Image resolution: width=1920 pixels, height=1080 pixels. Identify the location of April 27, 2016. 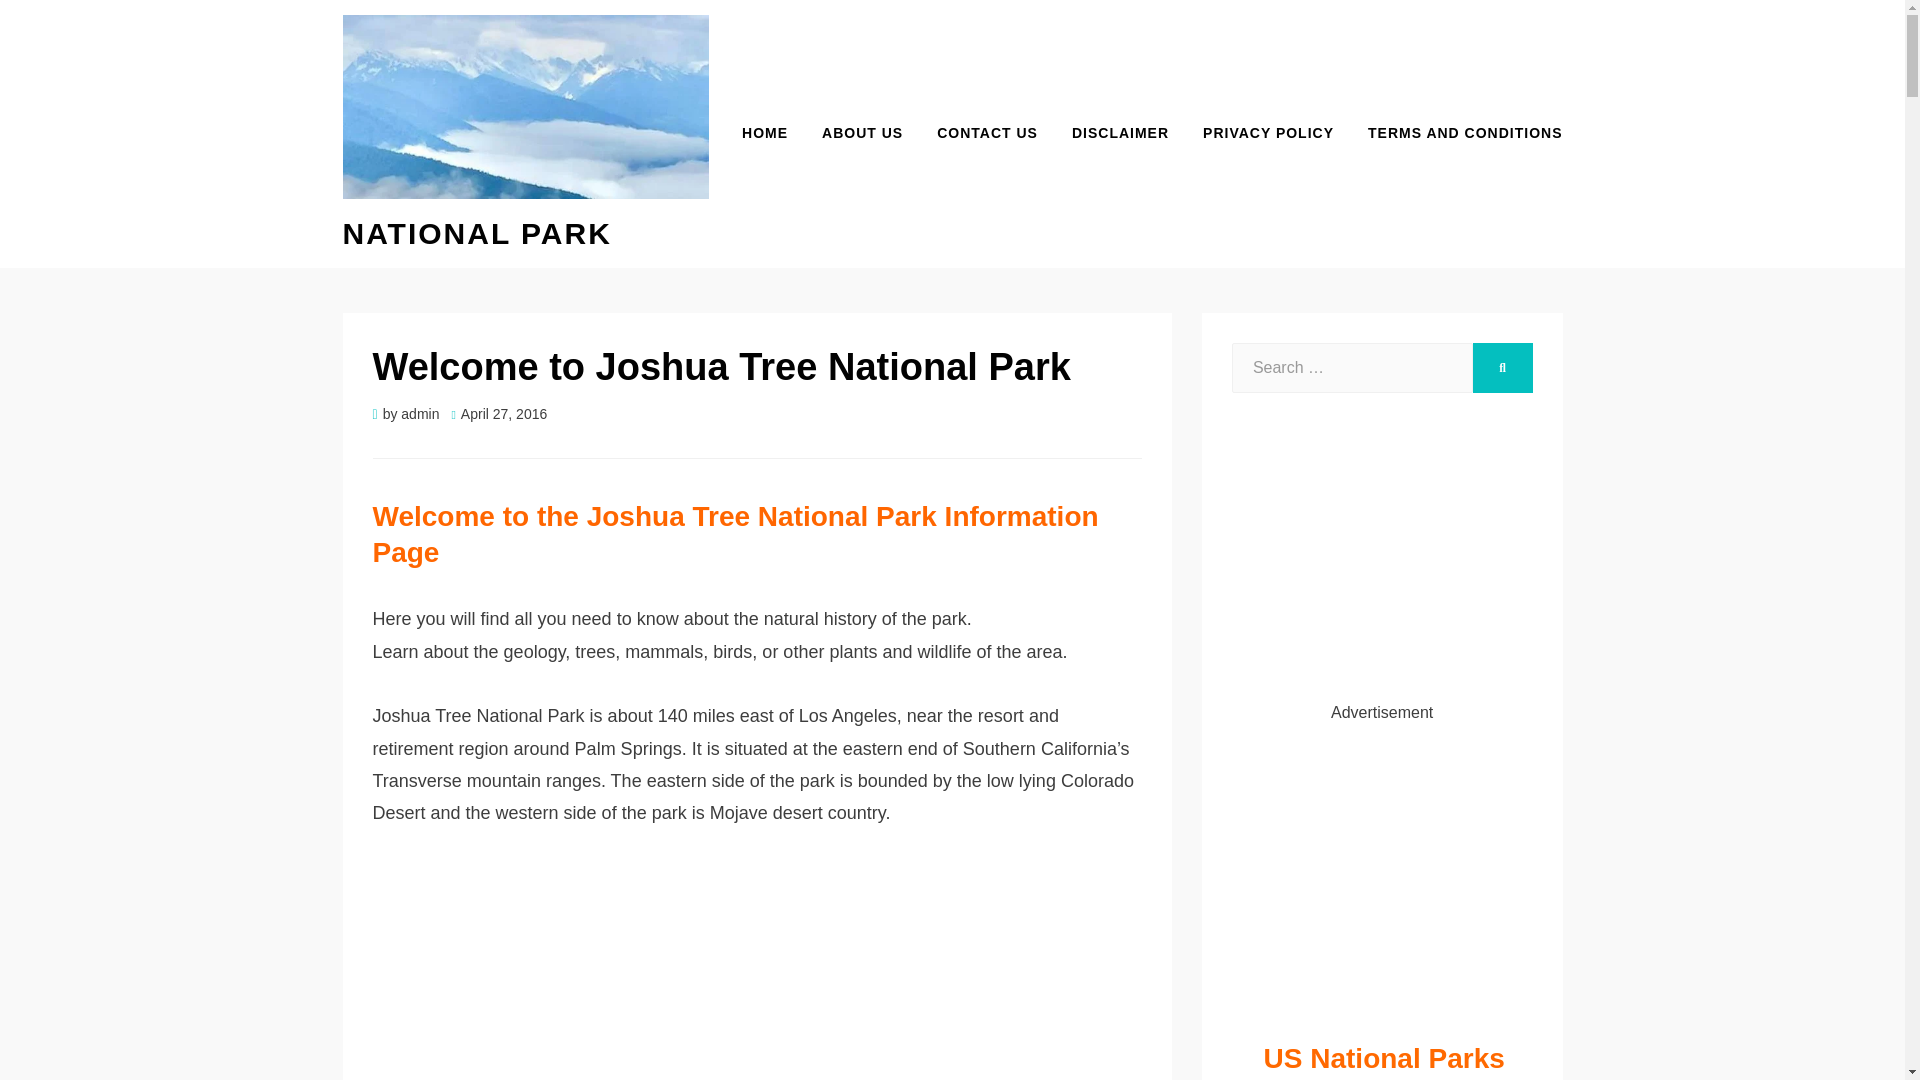
(499, 414).